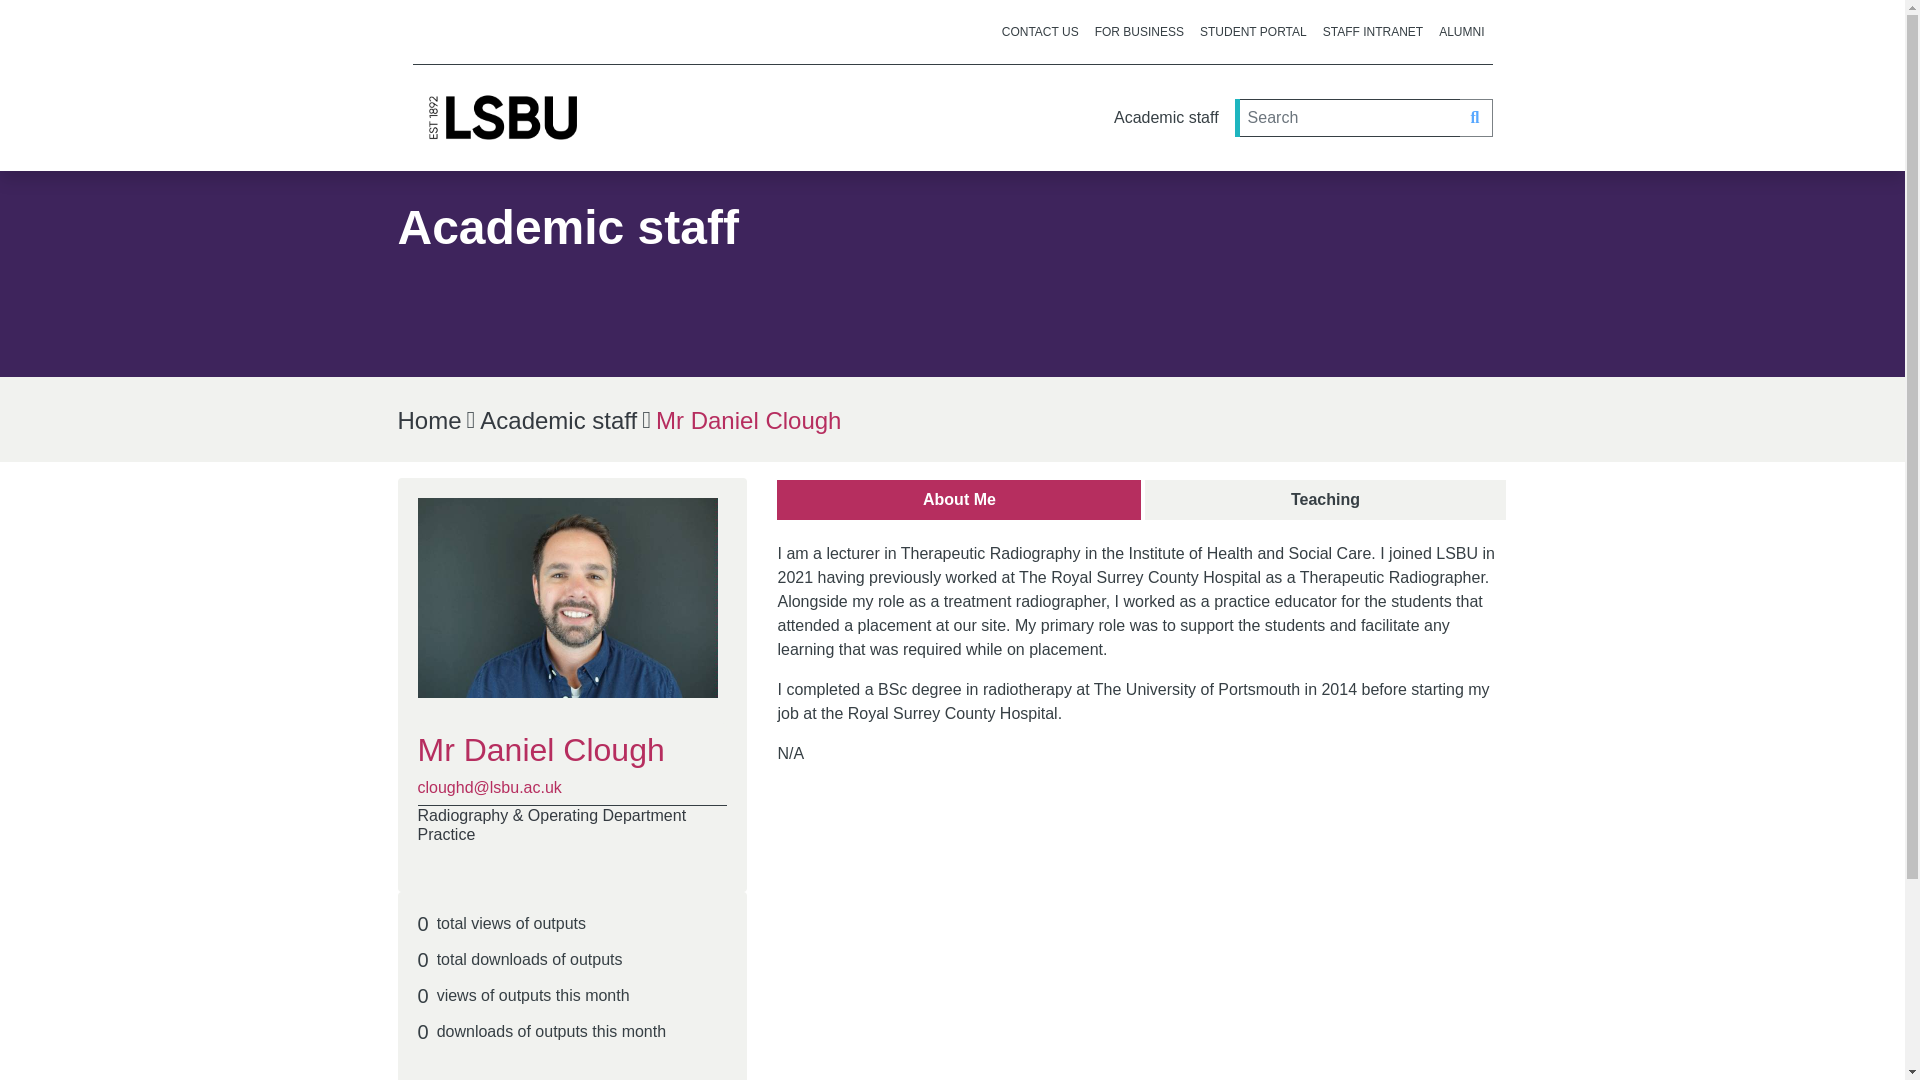 This screenshot has width=1920, height=1080. What do you see at coordinates (1040, 32) in the screenshot?
I see `CONTACT US` at bounding box center [1040, 32].